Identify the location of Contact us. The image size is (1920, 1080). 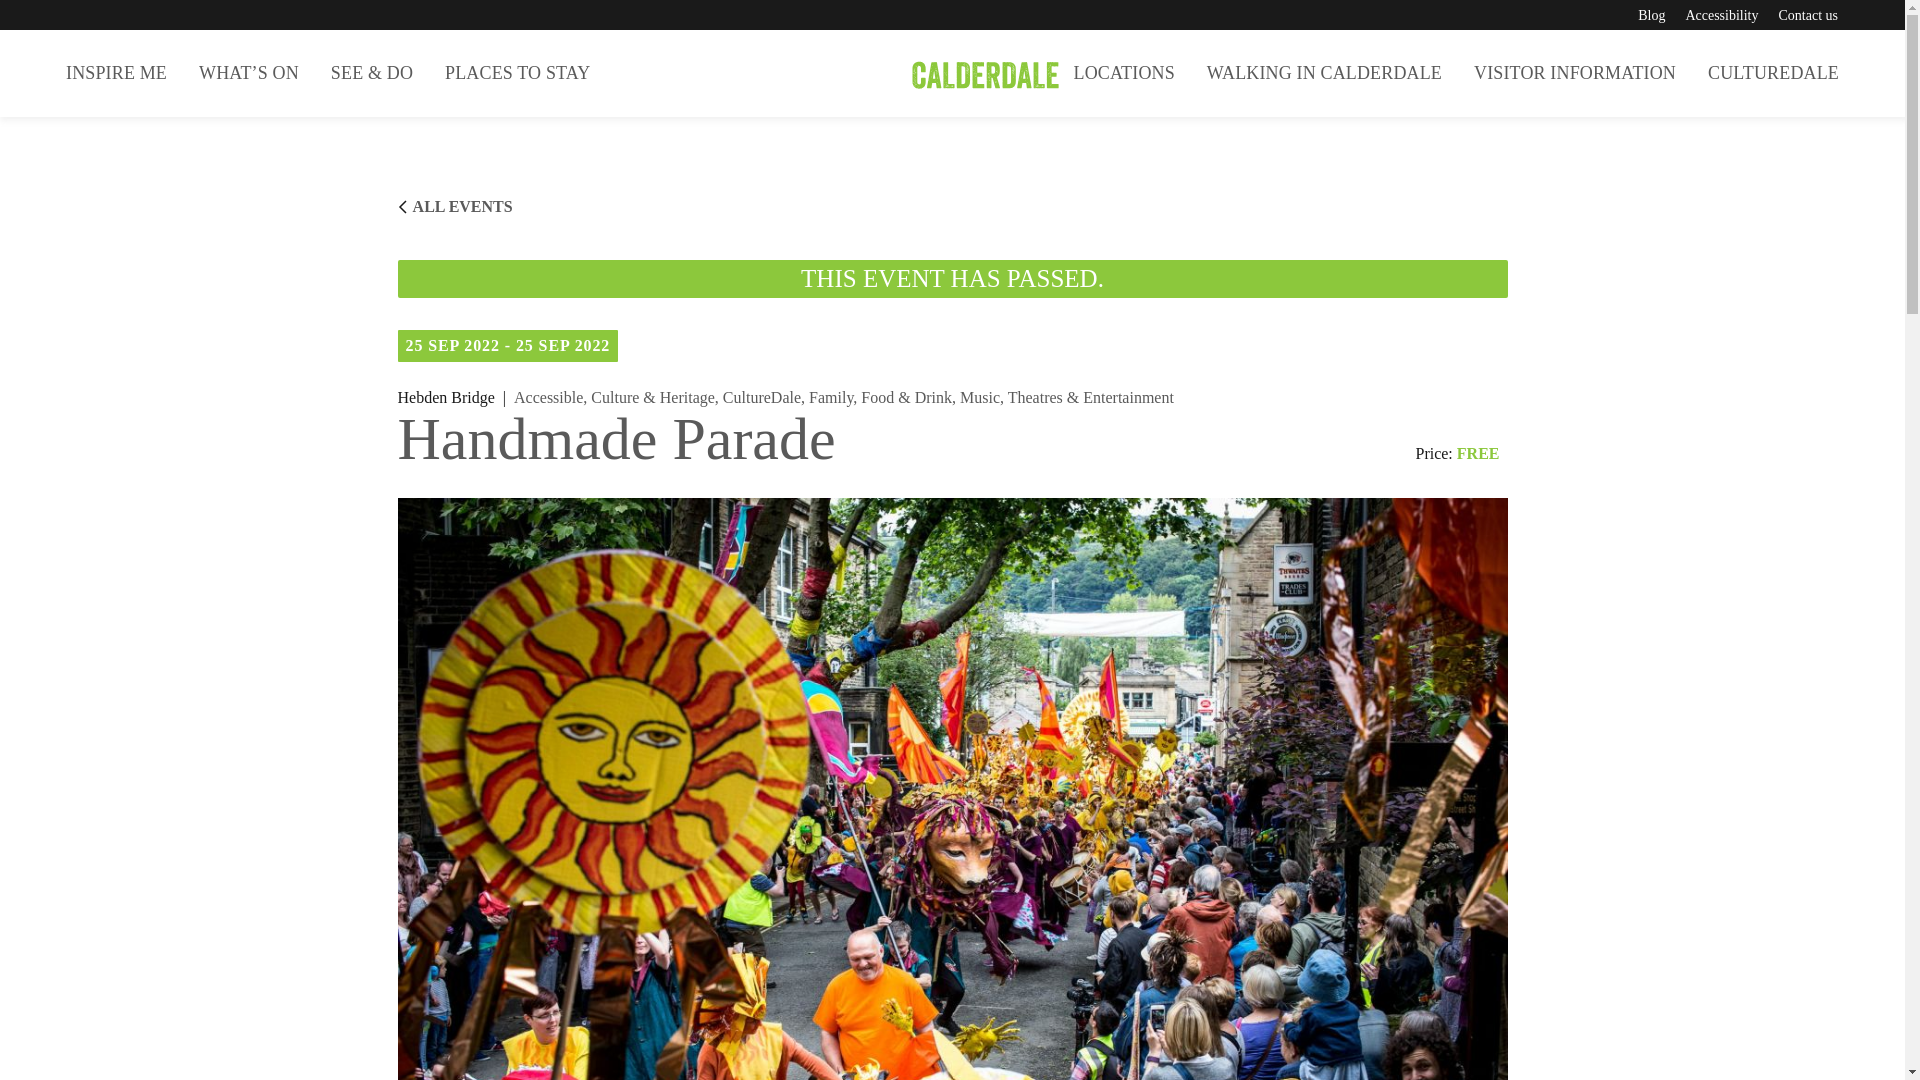
(1807, 14).